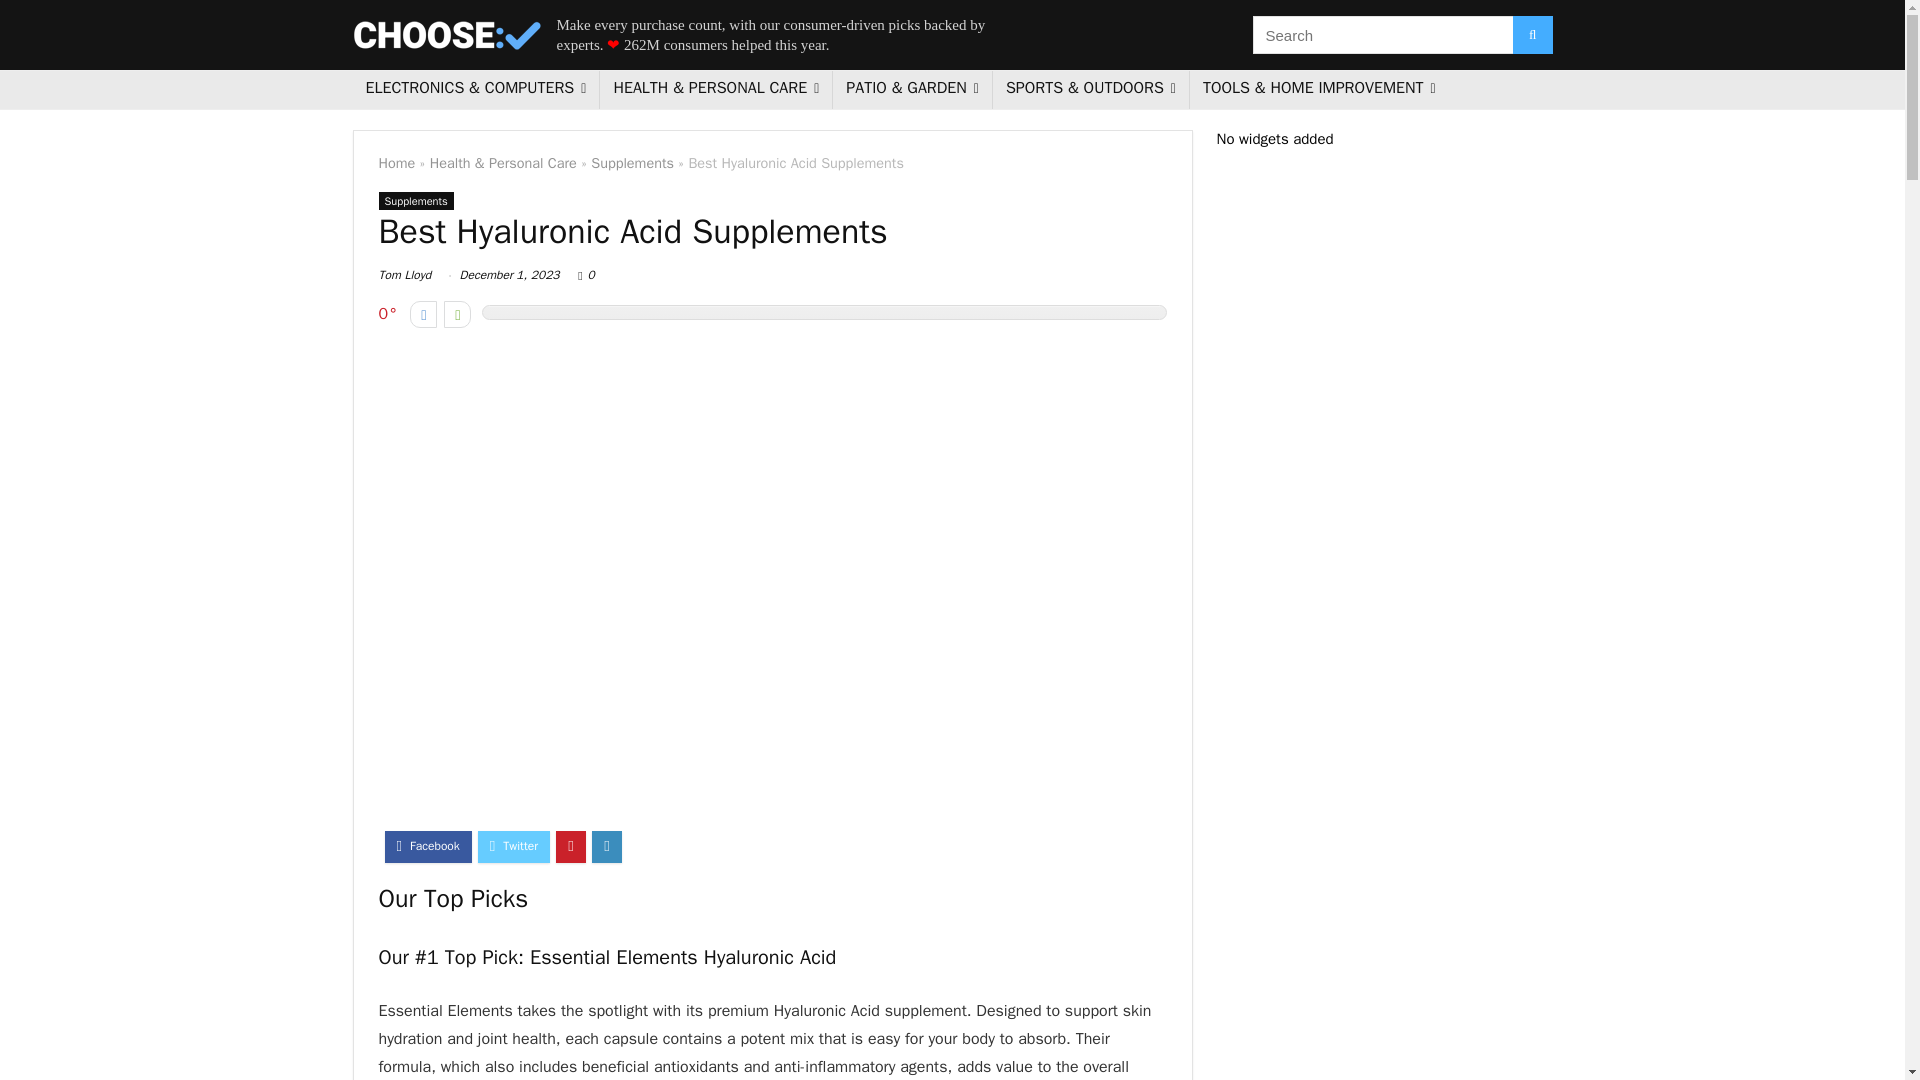  Describe the element at coordinates (424, 314) in the screenshot. I see `Vote down` at that location.